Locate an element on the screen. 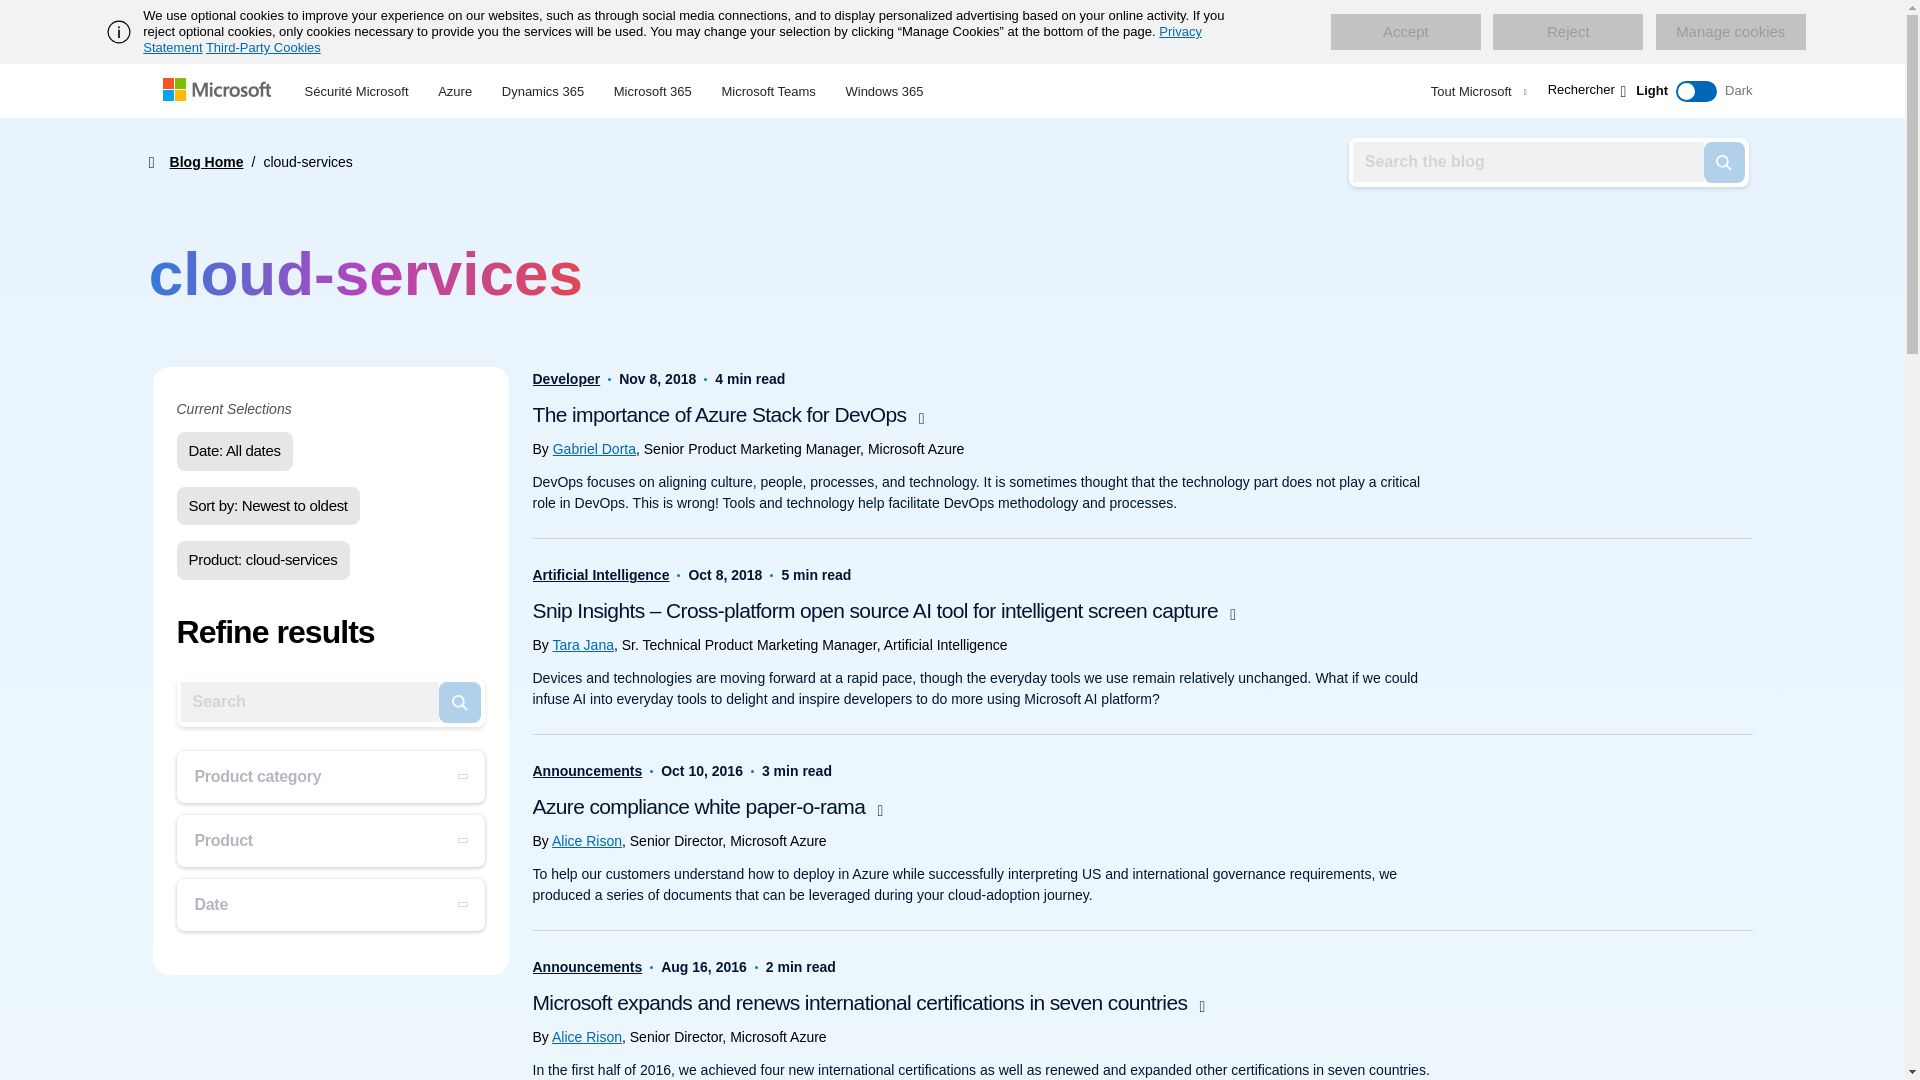  Microsoft 365 is located at coordinates (652, 88).